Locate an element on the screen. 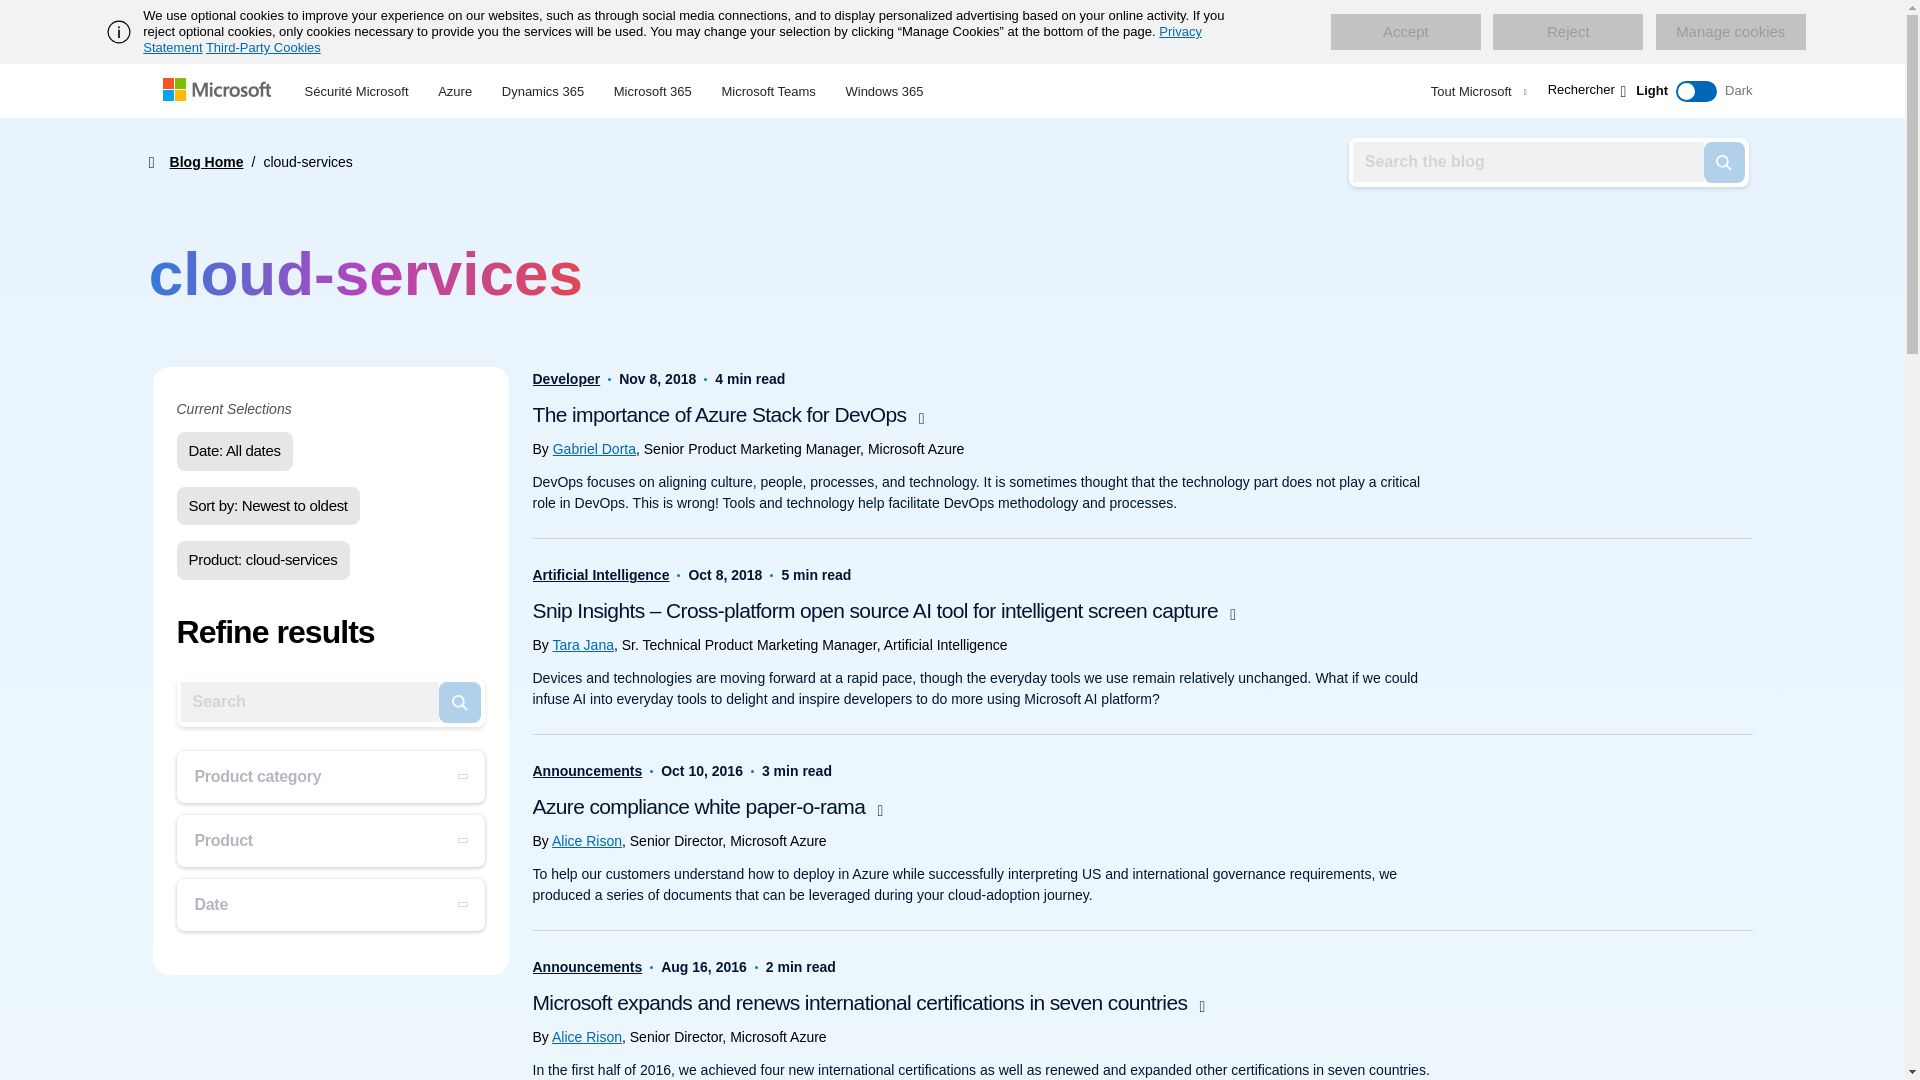  Microsoft 365 is located at coordinates (652, 88).